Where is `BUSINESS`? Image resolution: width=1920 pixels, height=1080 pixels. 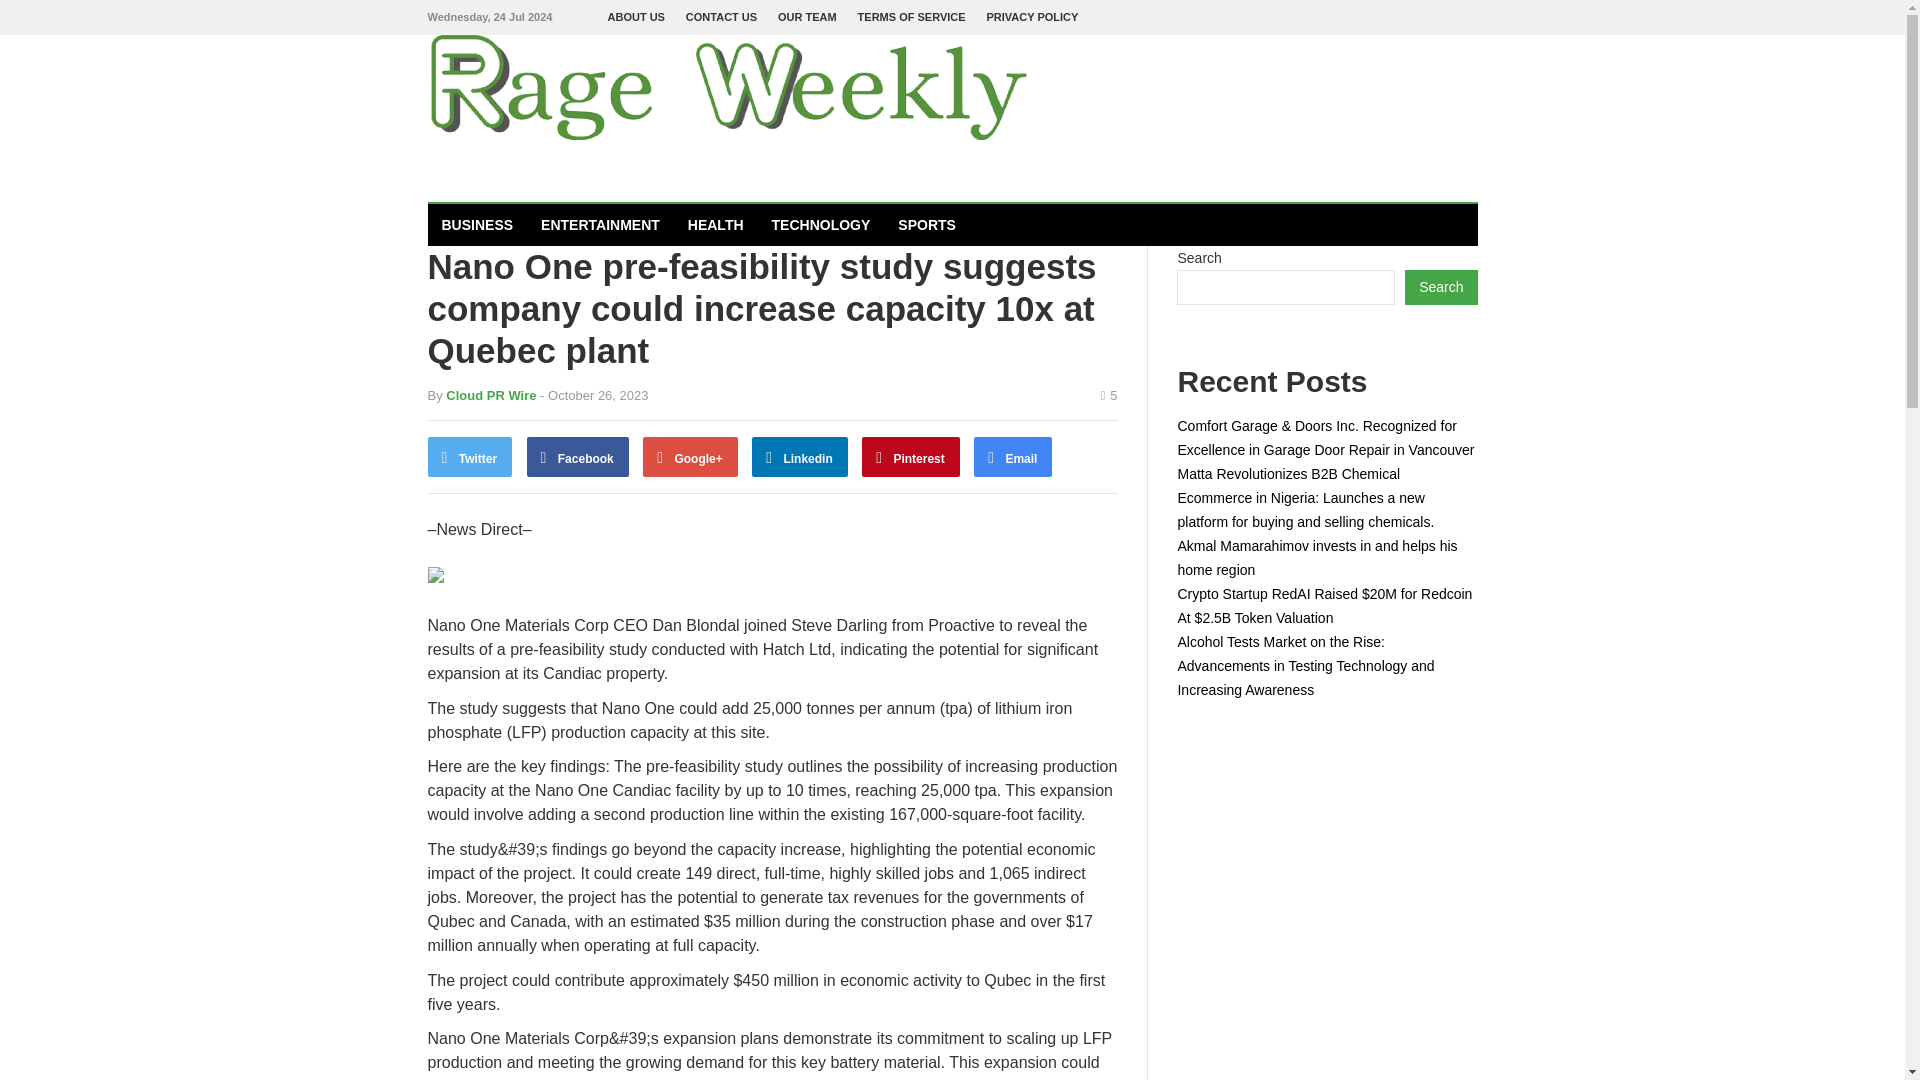
BUSINESS is located at coordinates (478, 225).